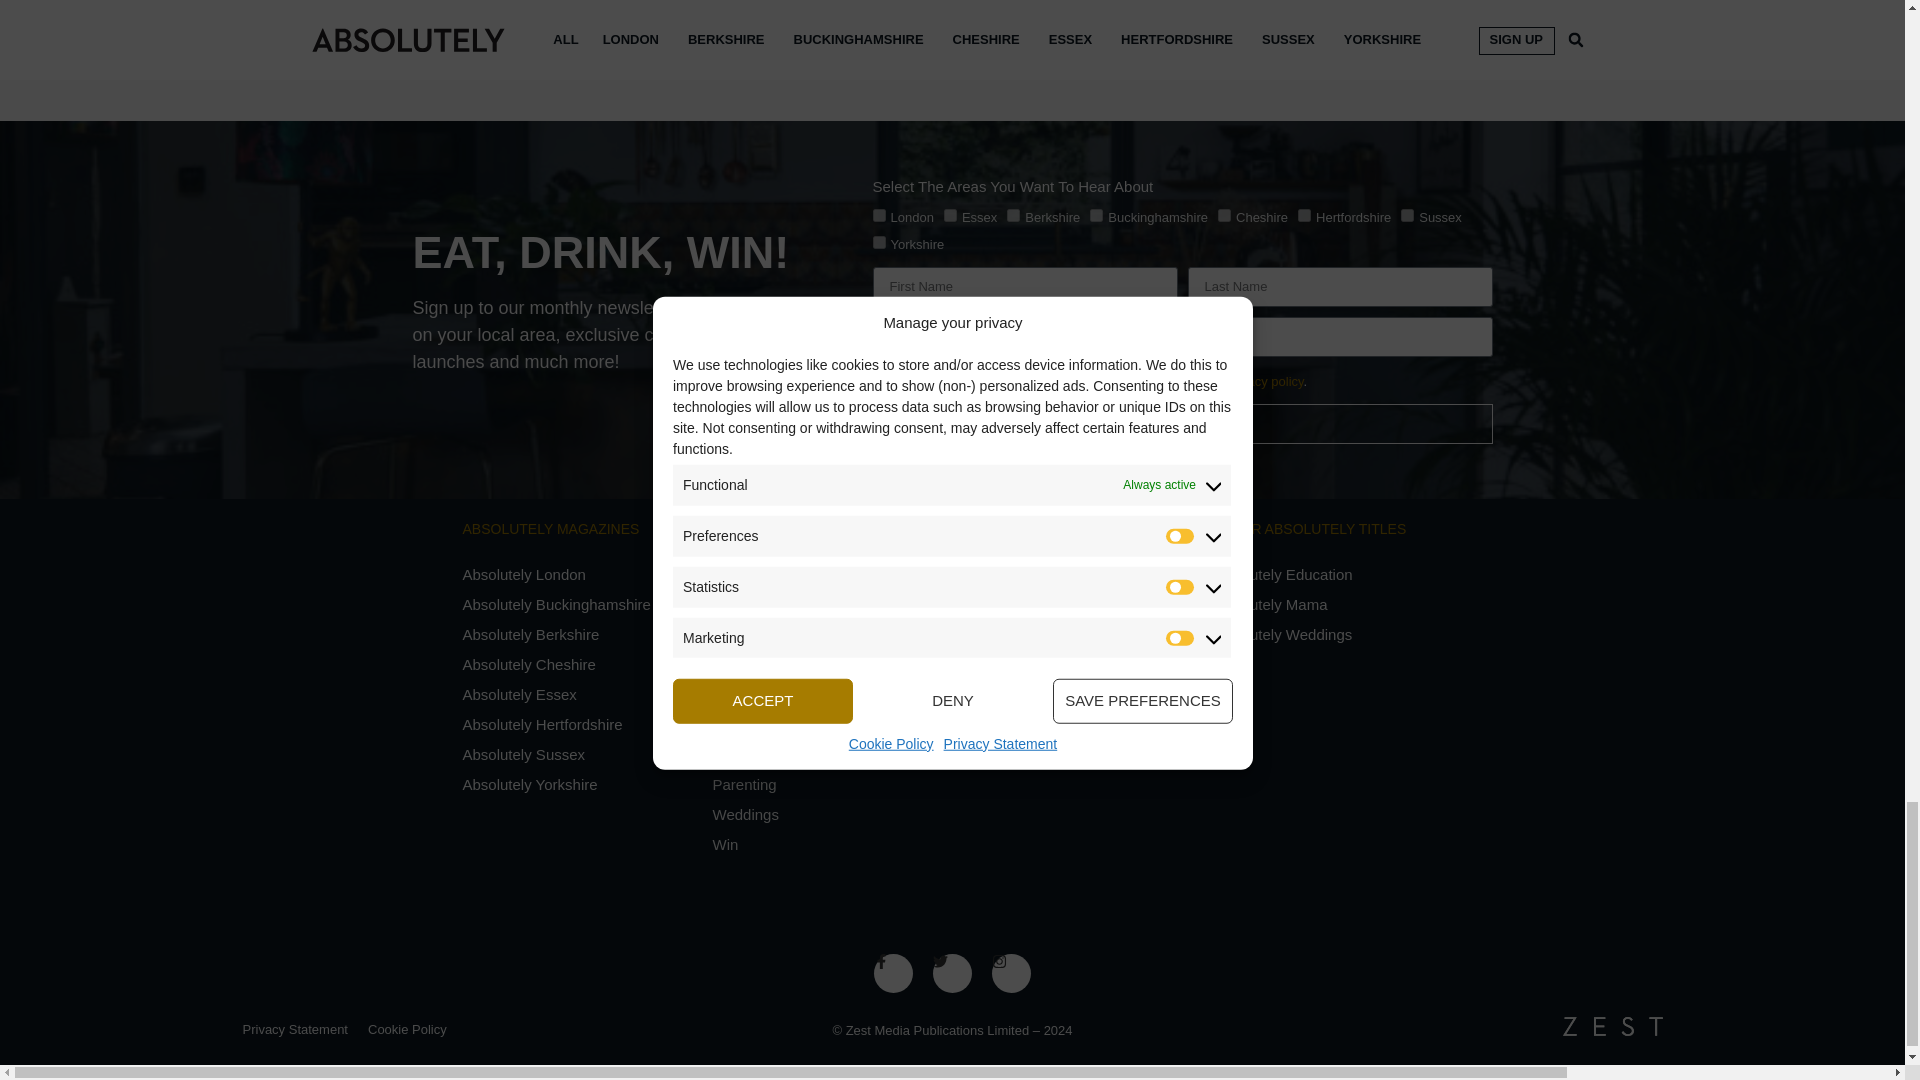 Image resolution: width=1920 pixels, height=1080 pixels. Describe the element at coordinates (1304, 216) in the screenshot. I see `Hertfordshire` at that location.